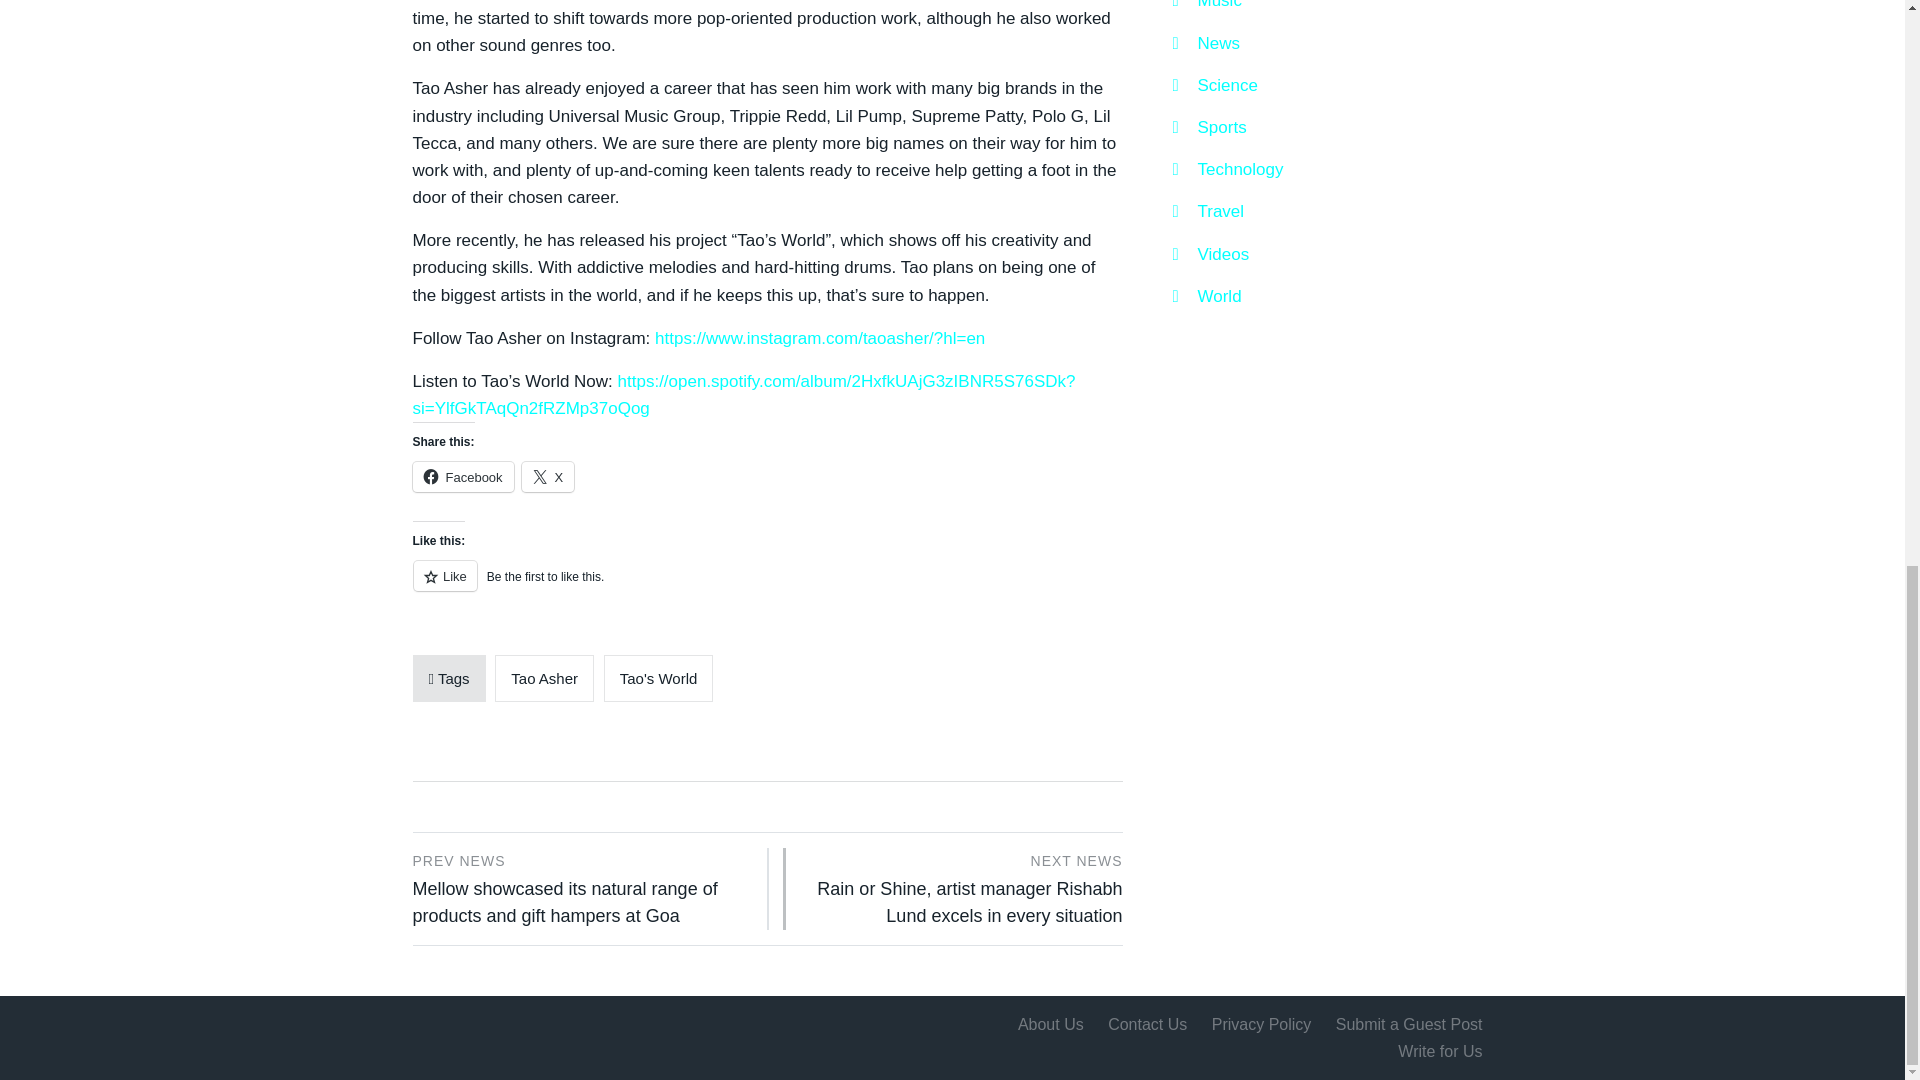 This screenshot has width=1920, height=1080. What do you see at coordinates (766, 587) in the screenshot?
I see `Like or Reblog` at bounding box center [766, 587].